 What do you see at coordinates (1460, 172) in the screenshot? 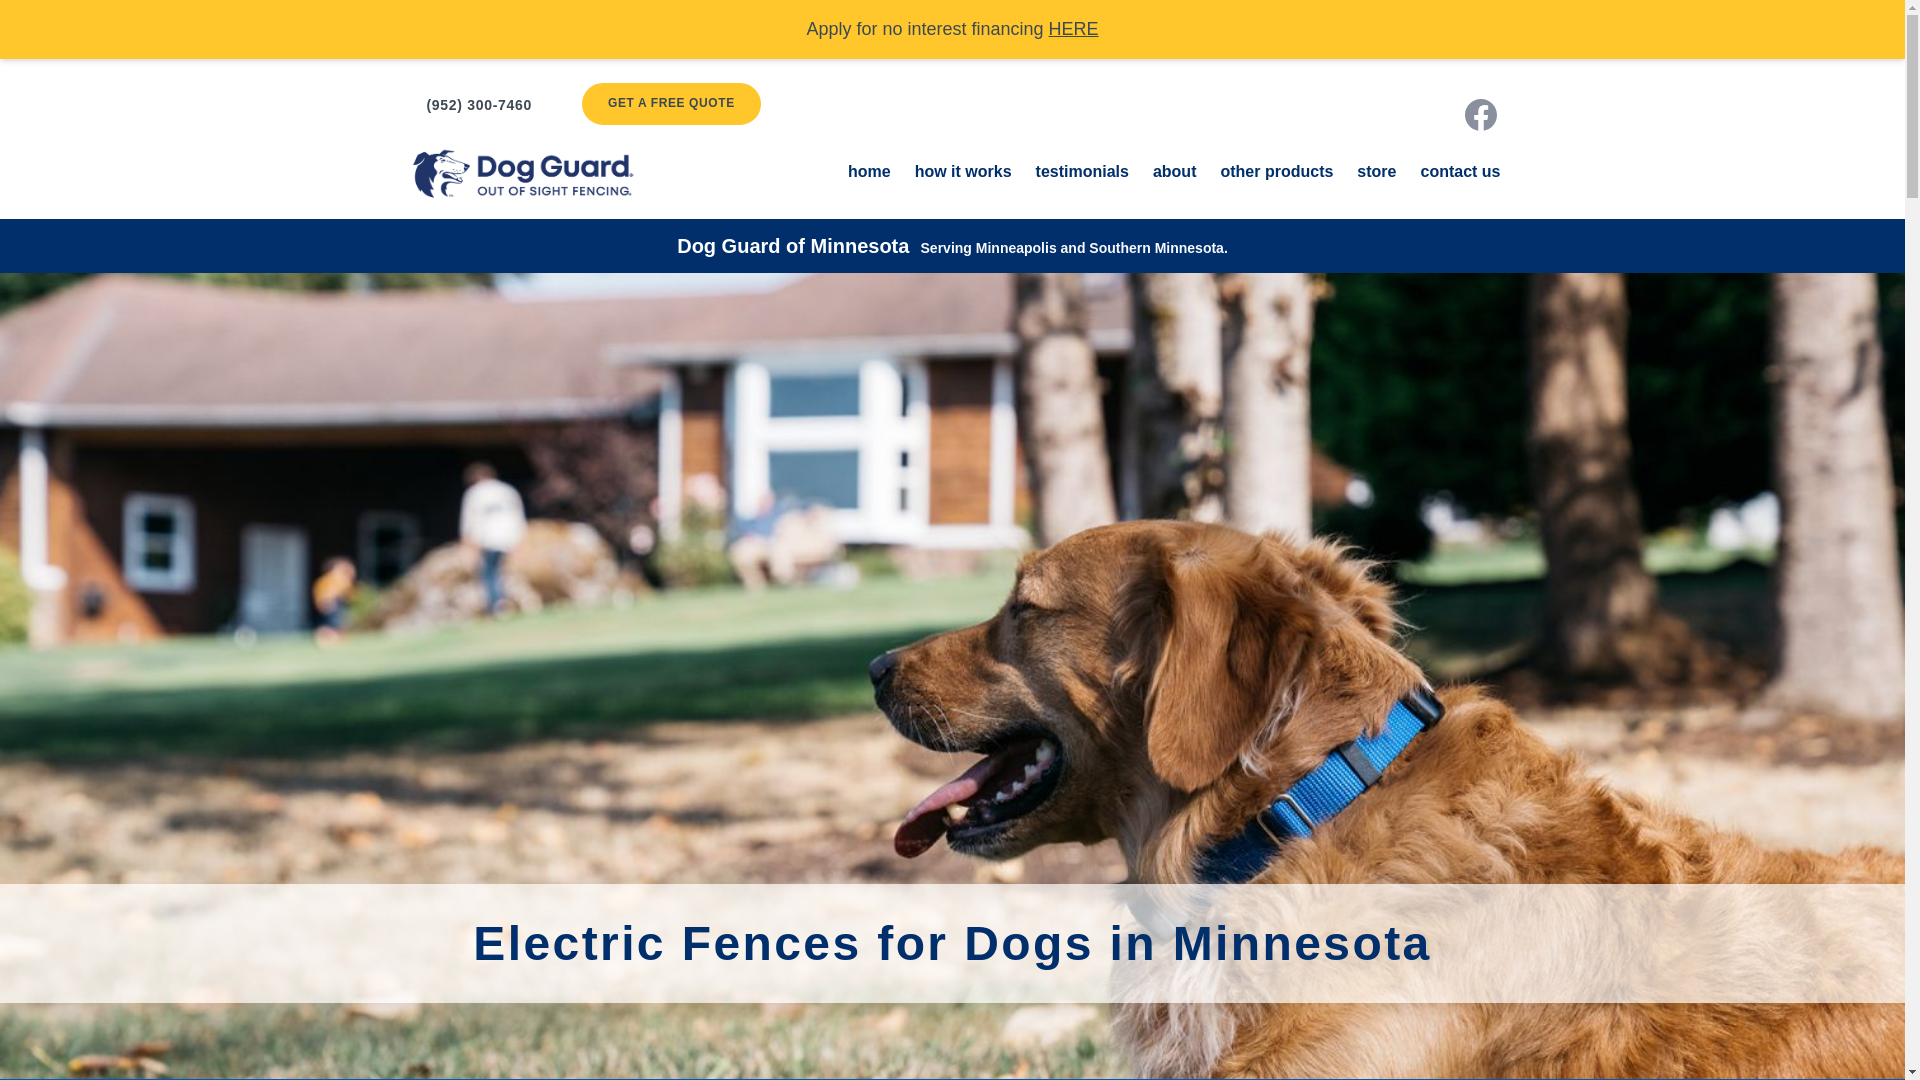
I see `contact us` at bounding box center [1460, 172].